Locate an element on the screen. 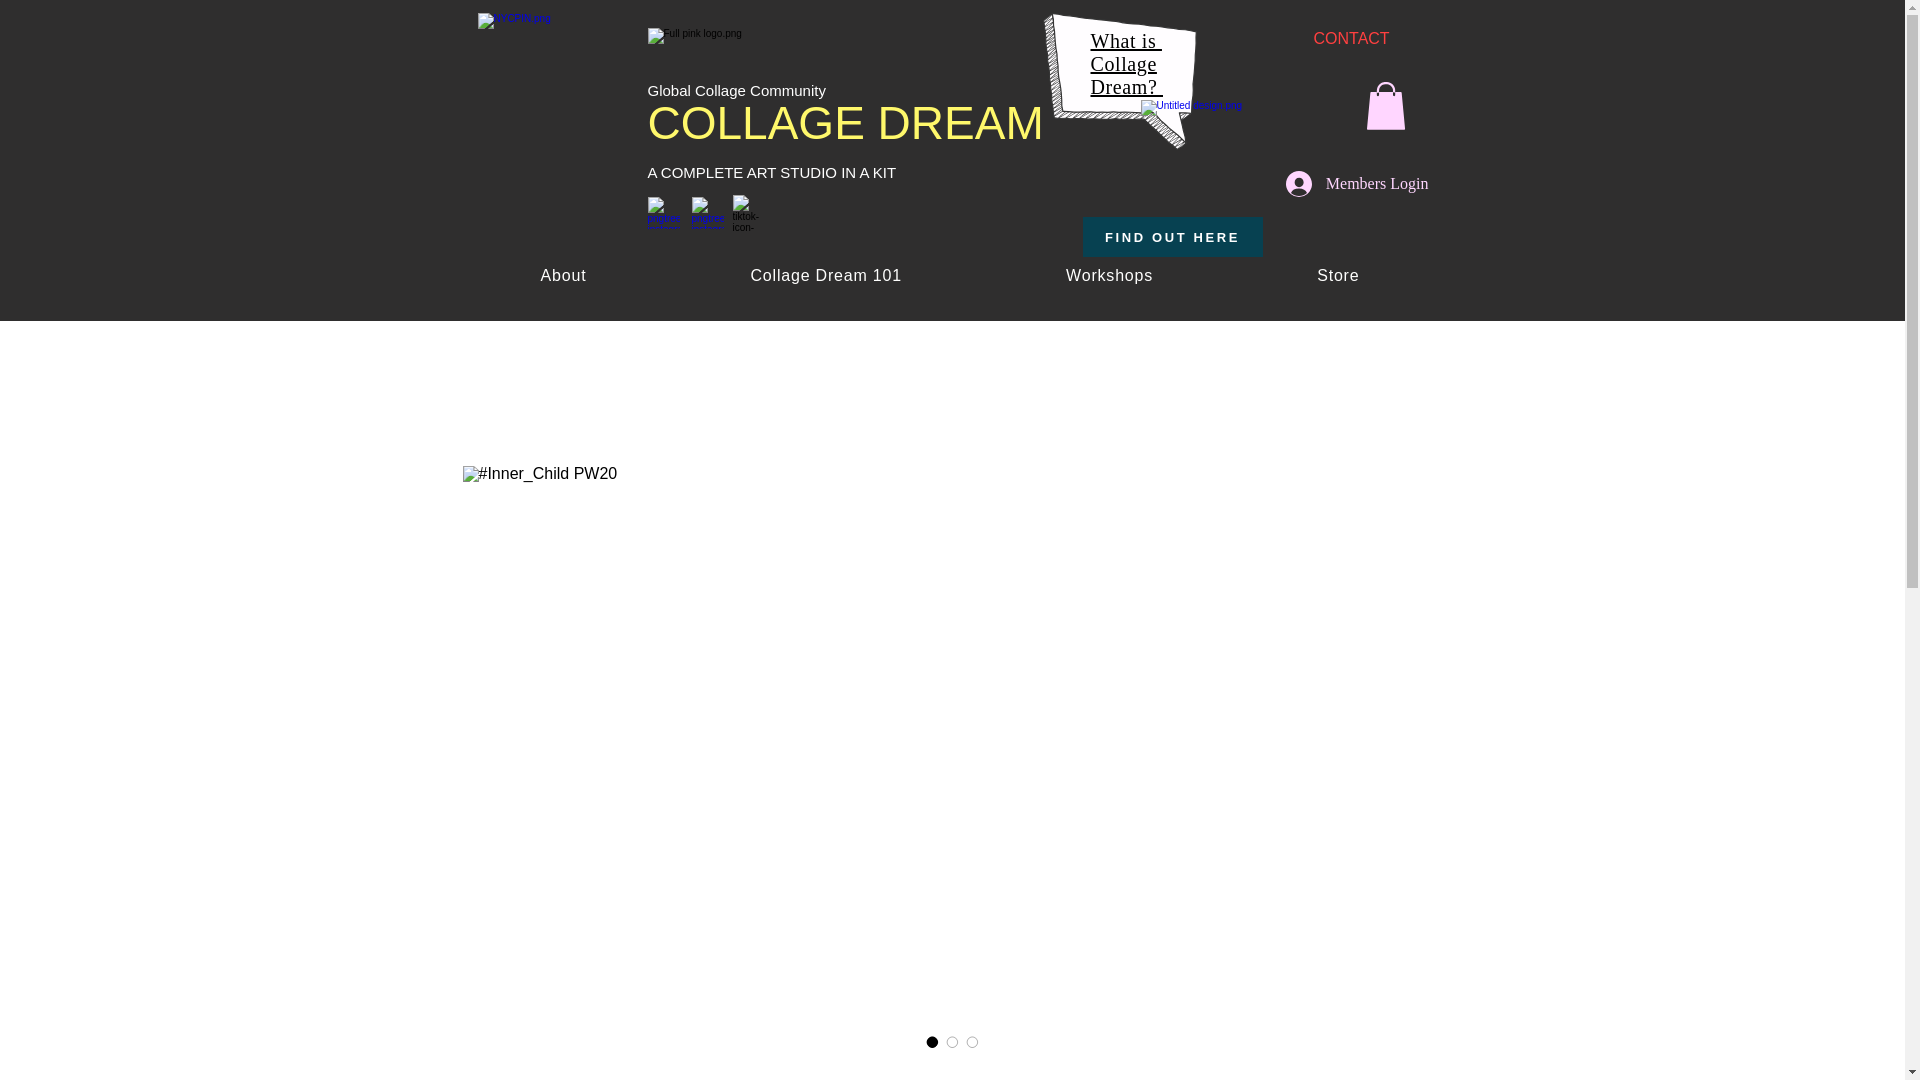  Workshops is located at coordinates (1109, 276).